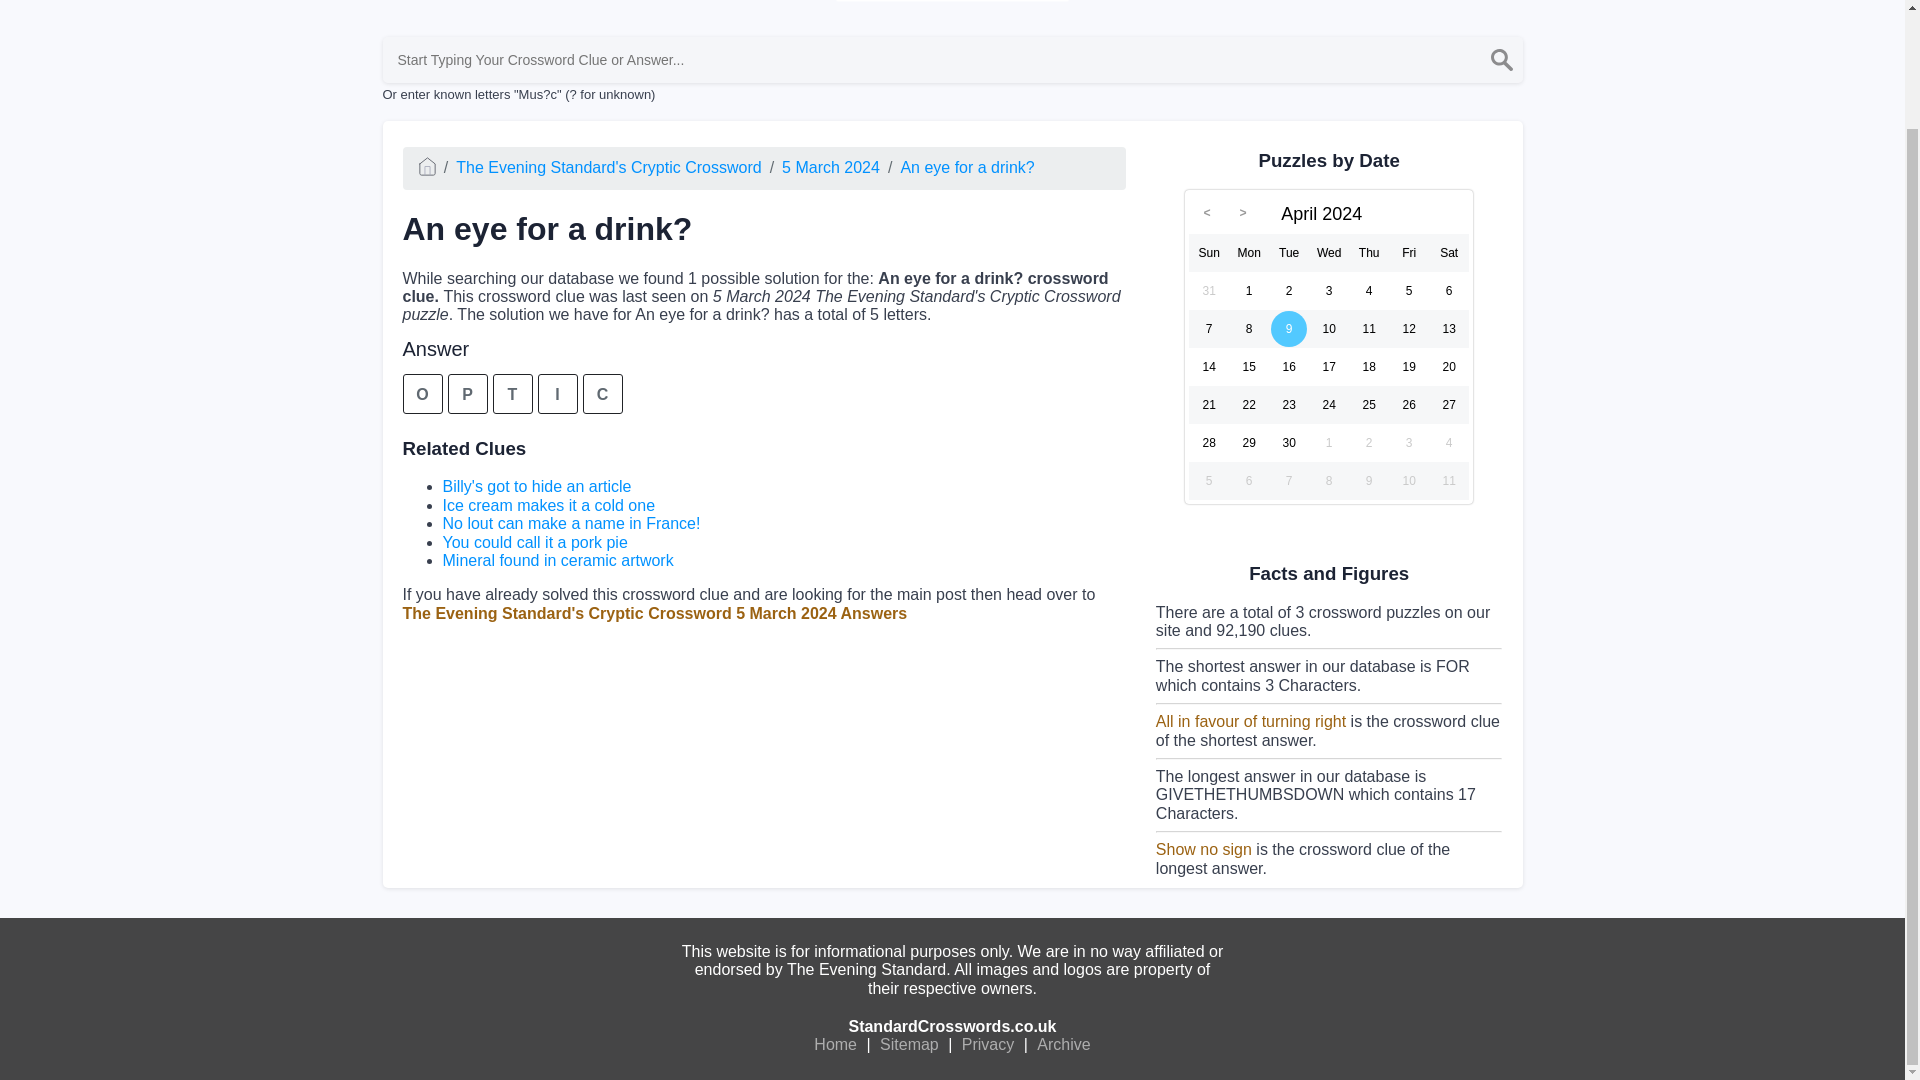  What do you see at coordinates (967, 167) in the screenshot?
I see `An eye for a drink?` at bounding box center [967, 167].